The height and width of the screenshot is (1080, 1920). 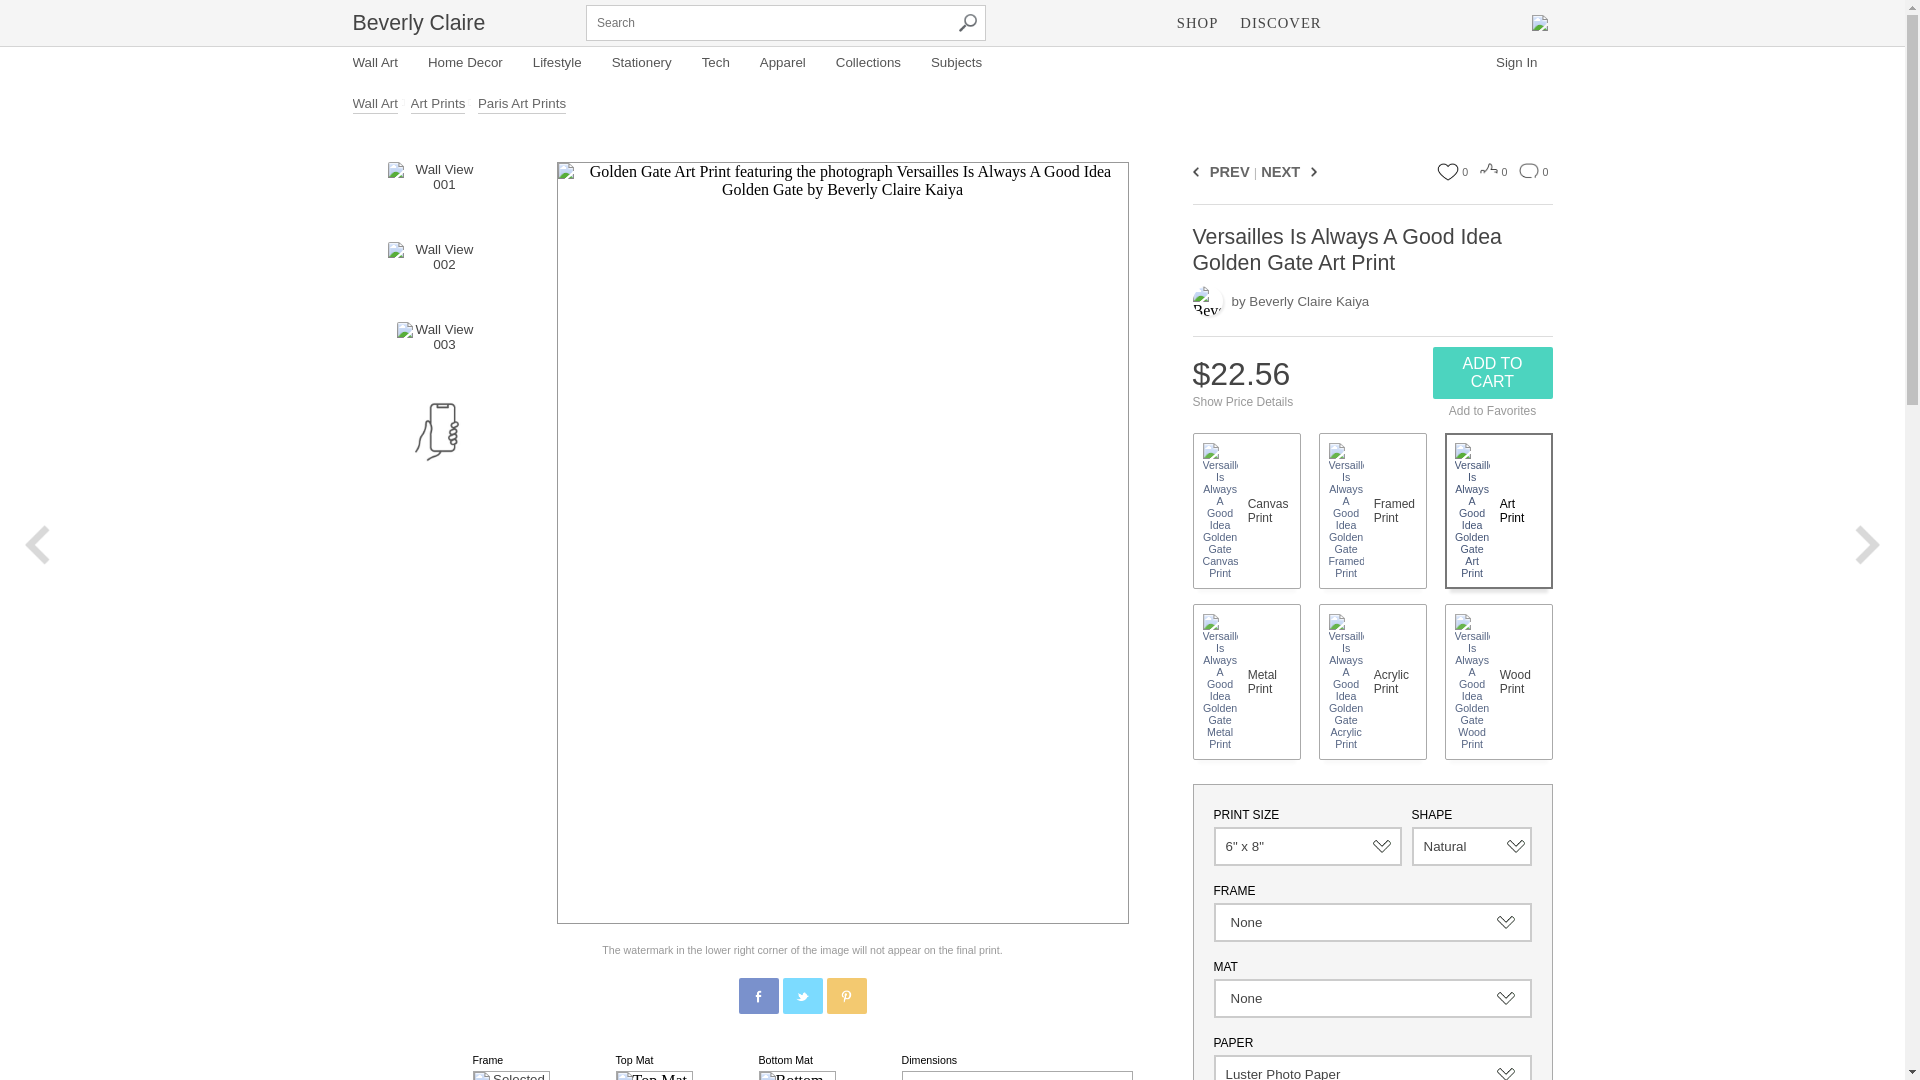 I want to click on Facebook, so click(x=759, y=997).